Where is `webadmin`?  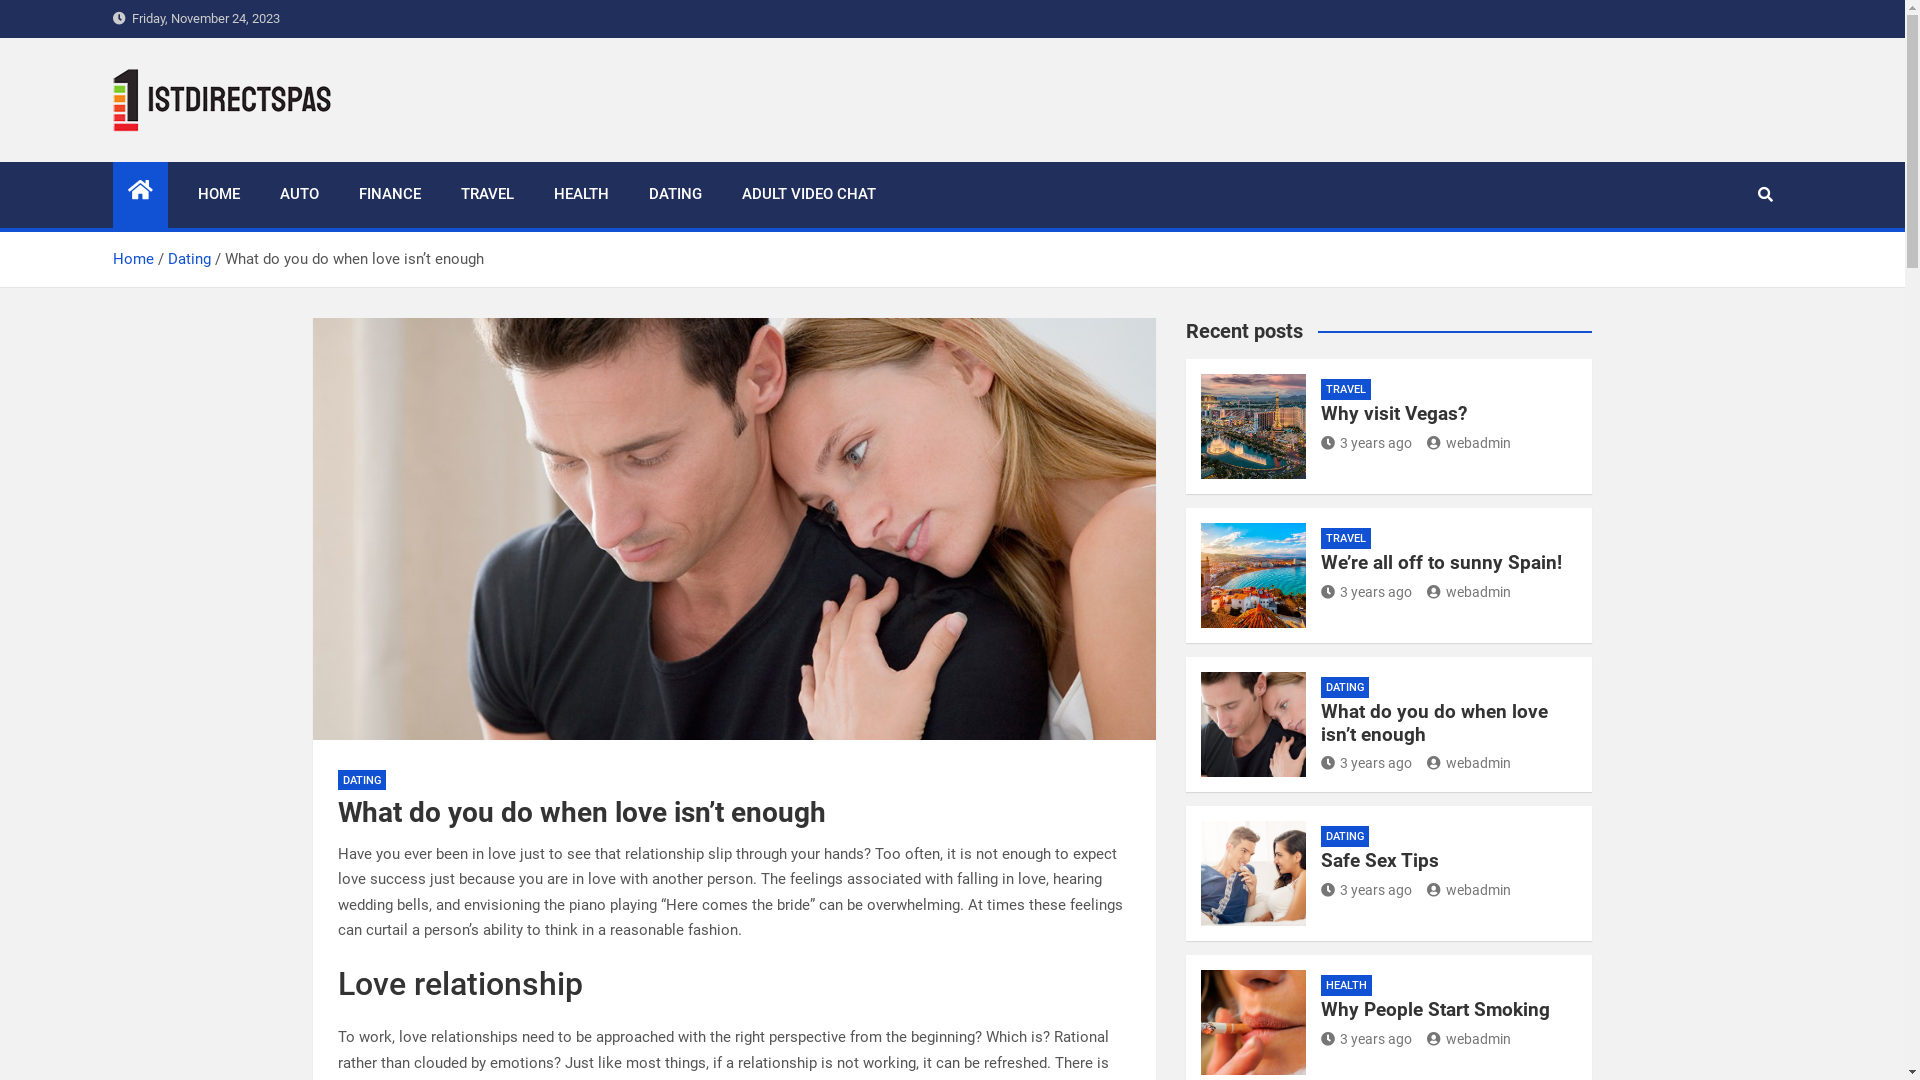 webadmin is located at coordinates (1469, 1039).